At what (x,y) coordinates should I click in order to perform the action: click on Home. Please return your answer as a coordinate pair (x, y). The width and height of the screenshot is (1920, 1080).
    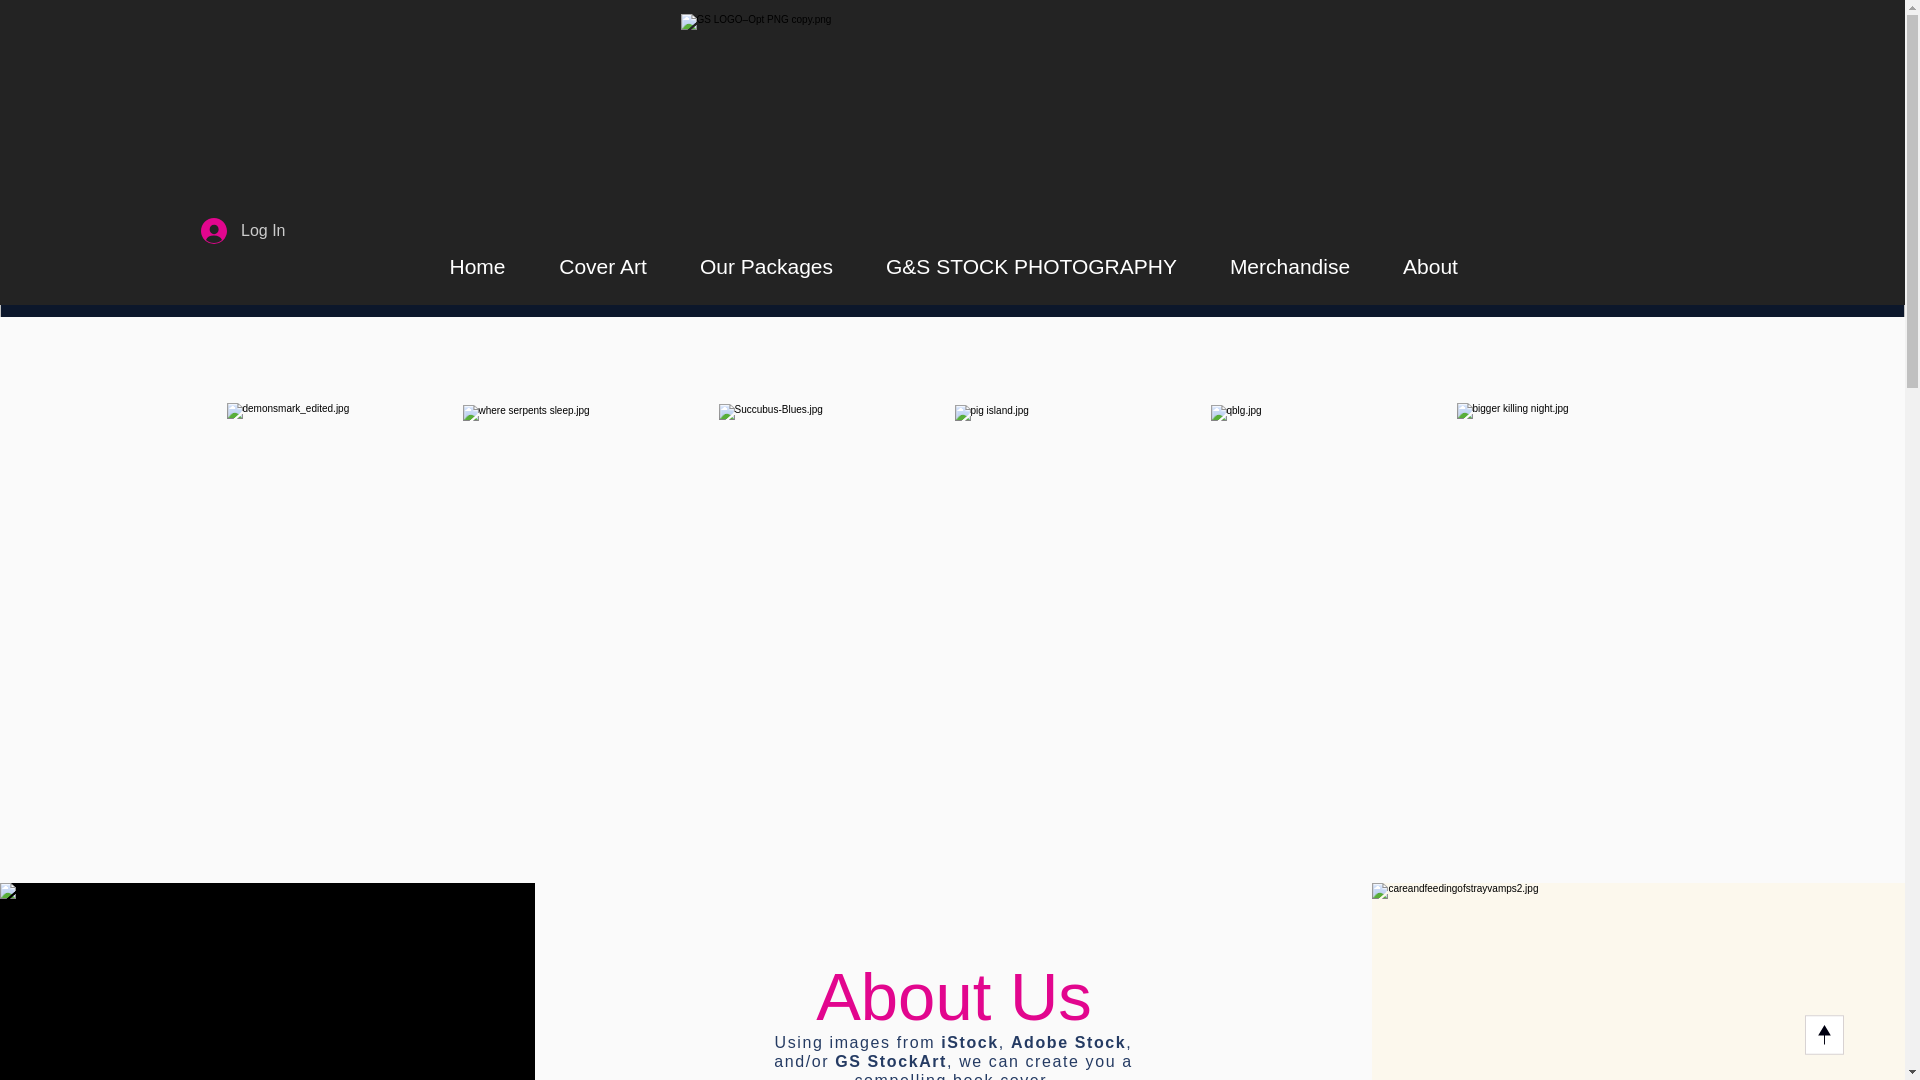
    Looking at the image, I should click on (476, 266).